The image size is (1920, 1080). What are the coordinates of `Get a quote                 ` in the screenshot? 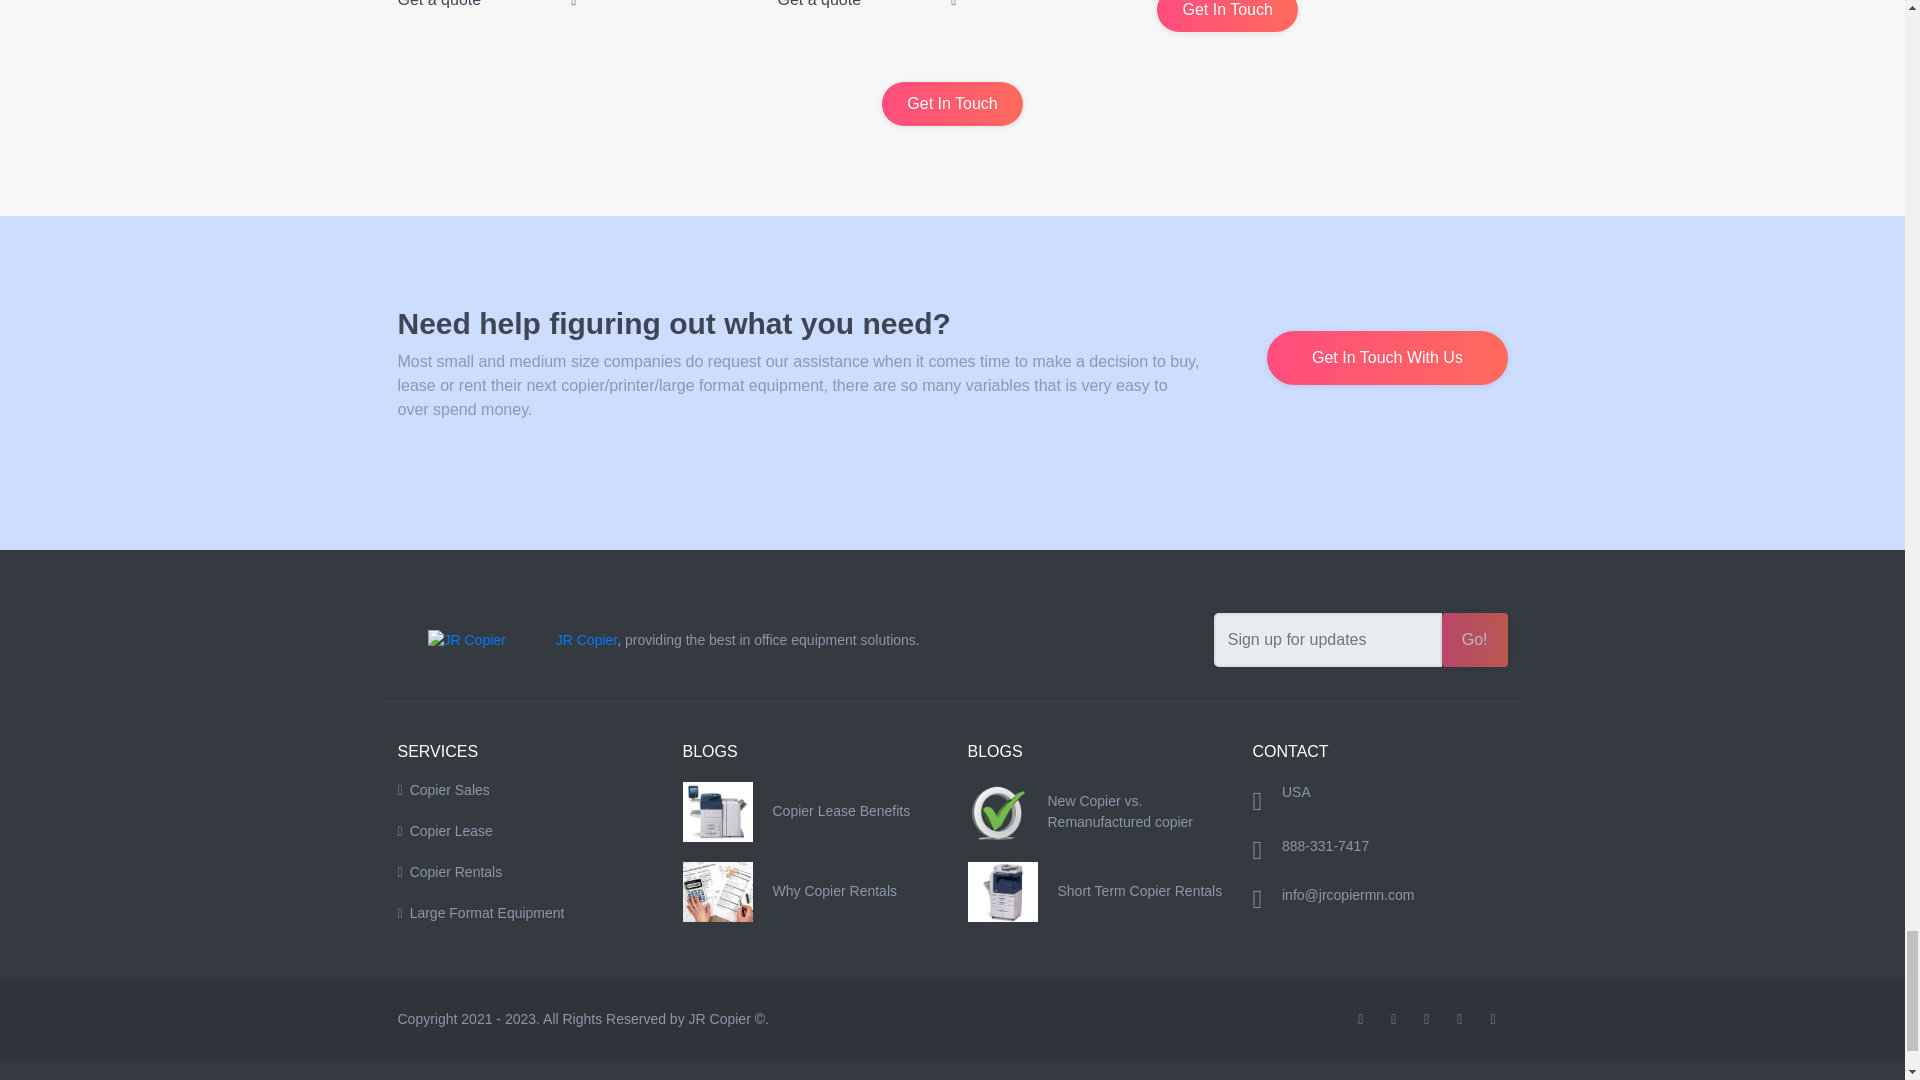 It's located at (487, 4).